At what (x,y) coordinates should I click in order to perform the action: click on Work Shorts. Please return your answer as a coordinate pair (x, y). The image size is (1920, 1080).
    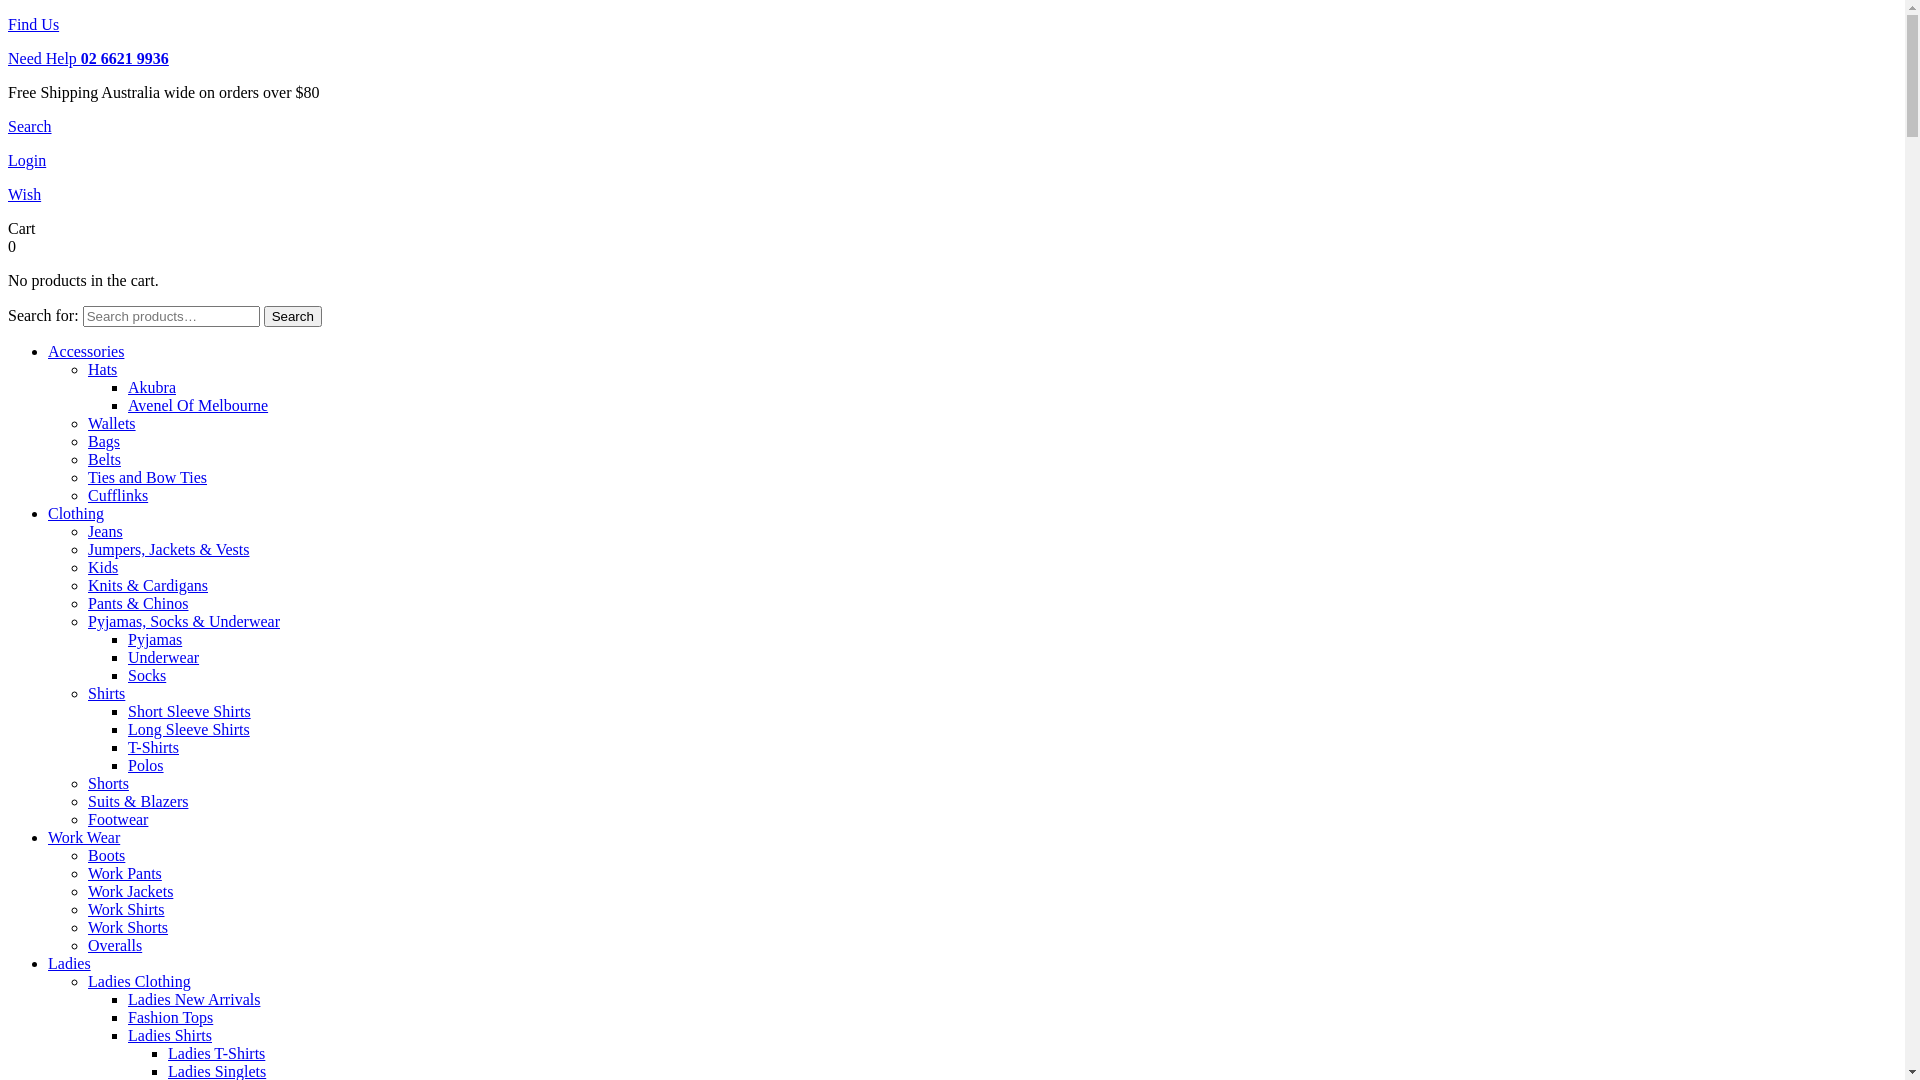
    Looking at the image, I should click on (128, 928).